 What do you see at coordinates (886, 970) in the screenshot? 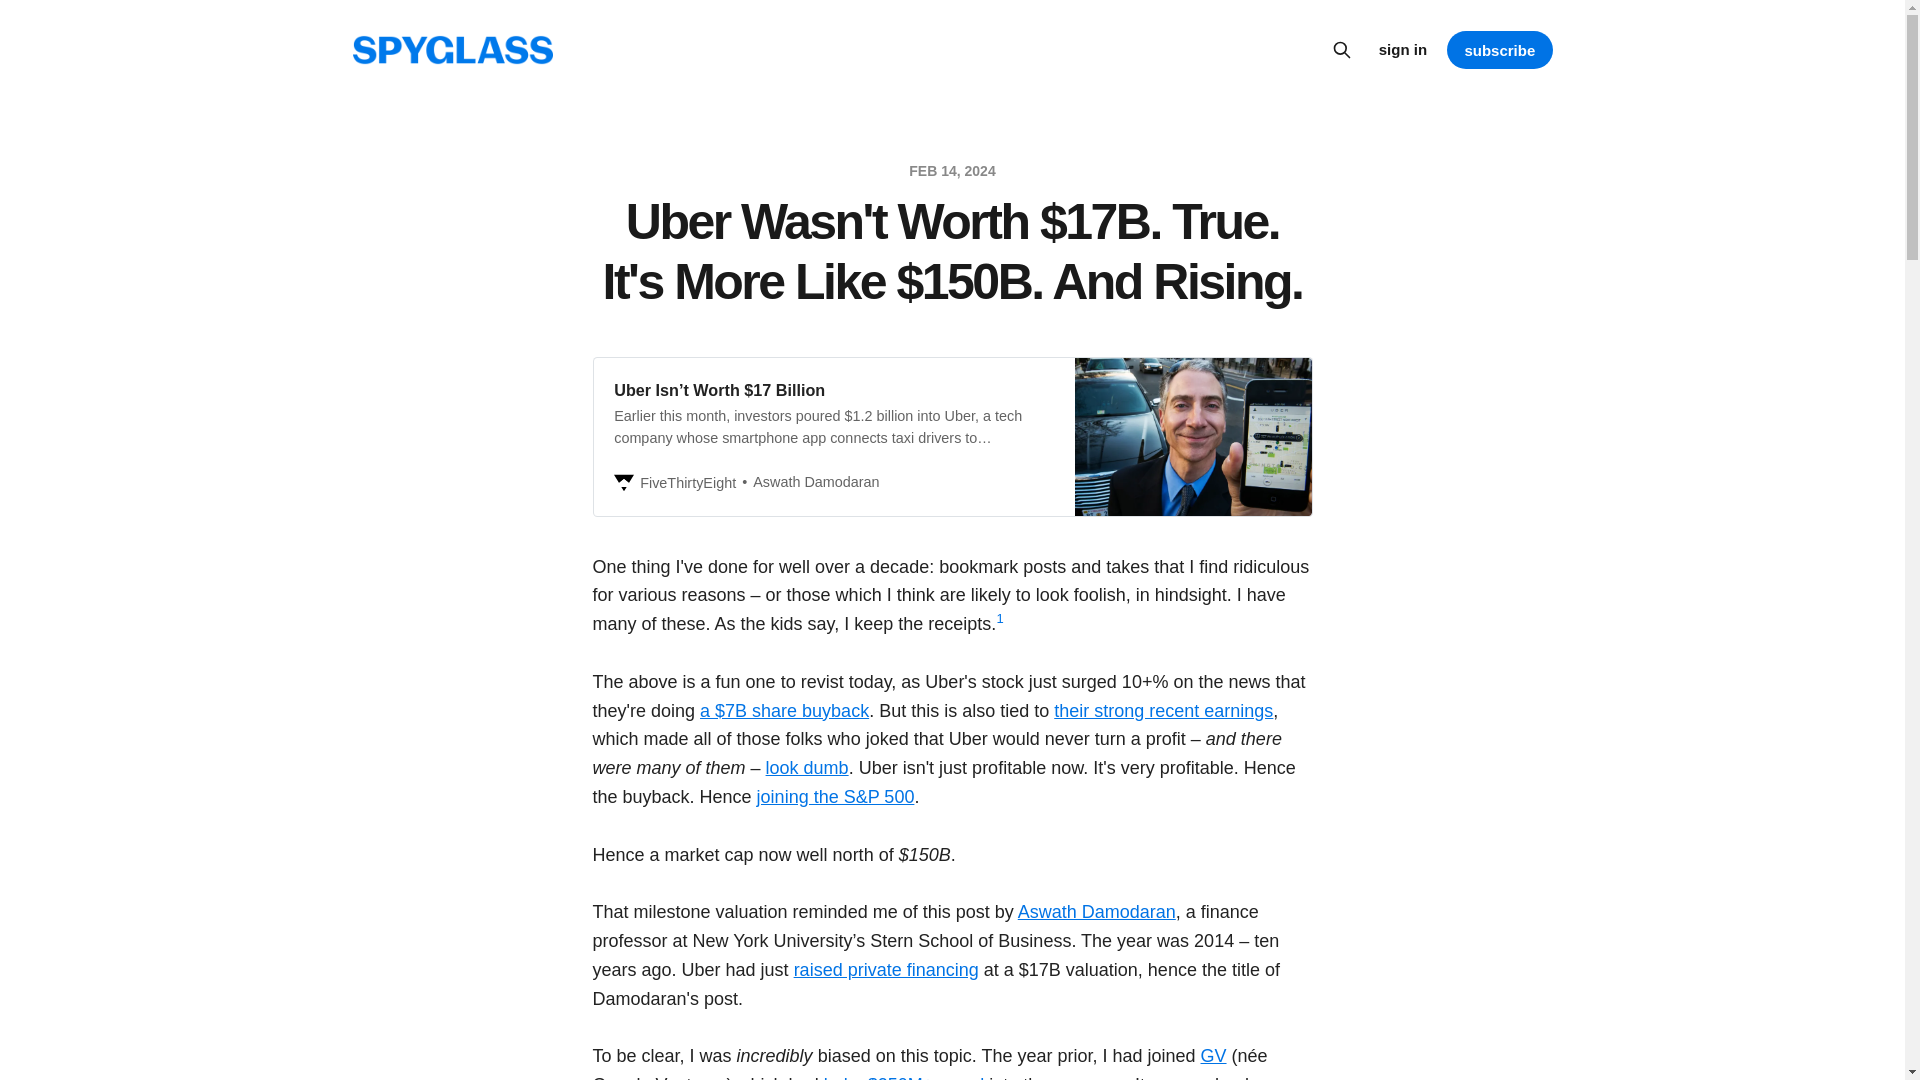
I see `raised private financing` at bounding box center [886, 970].